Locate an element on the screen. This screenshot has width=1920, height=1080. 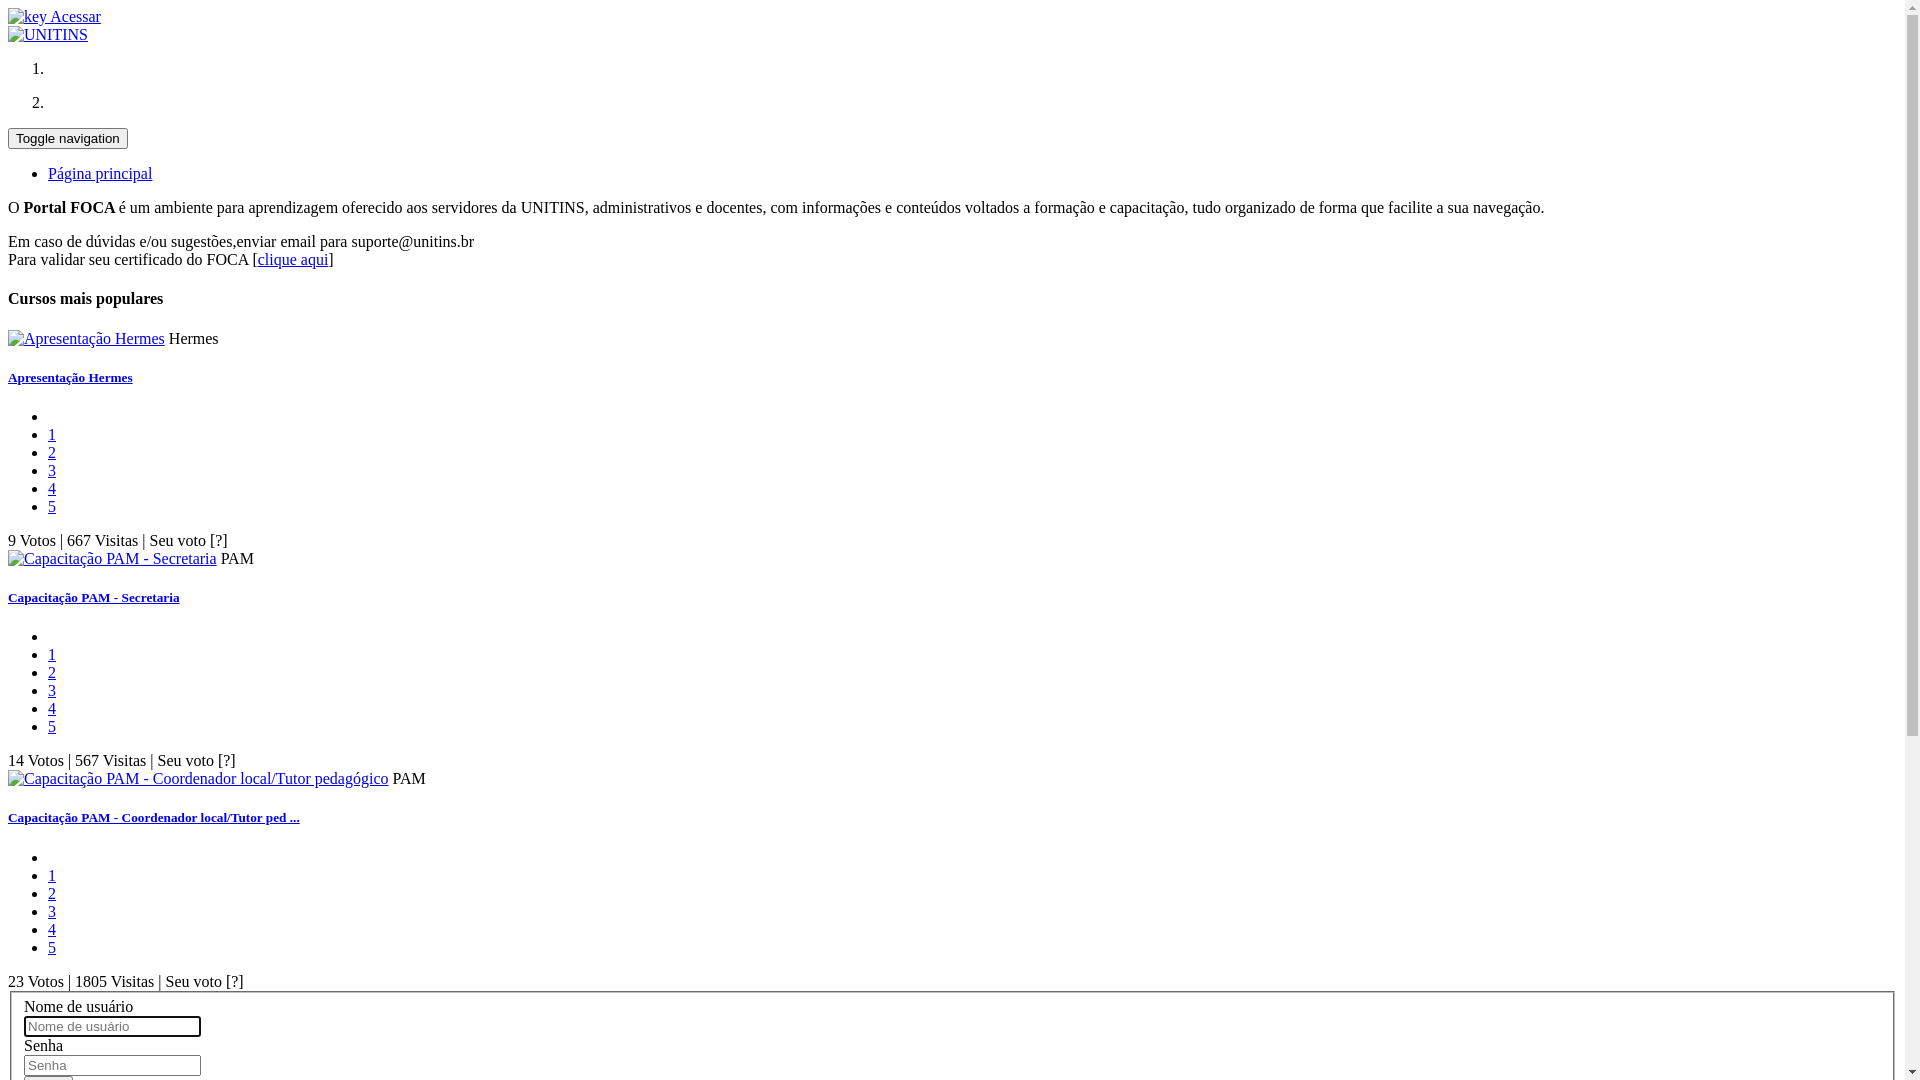
3 is located at coordinates (52, 690).